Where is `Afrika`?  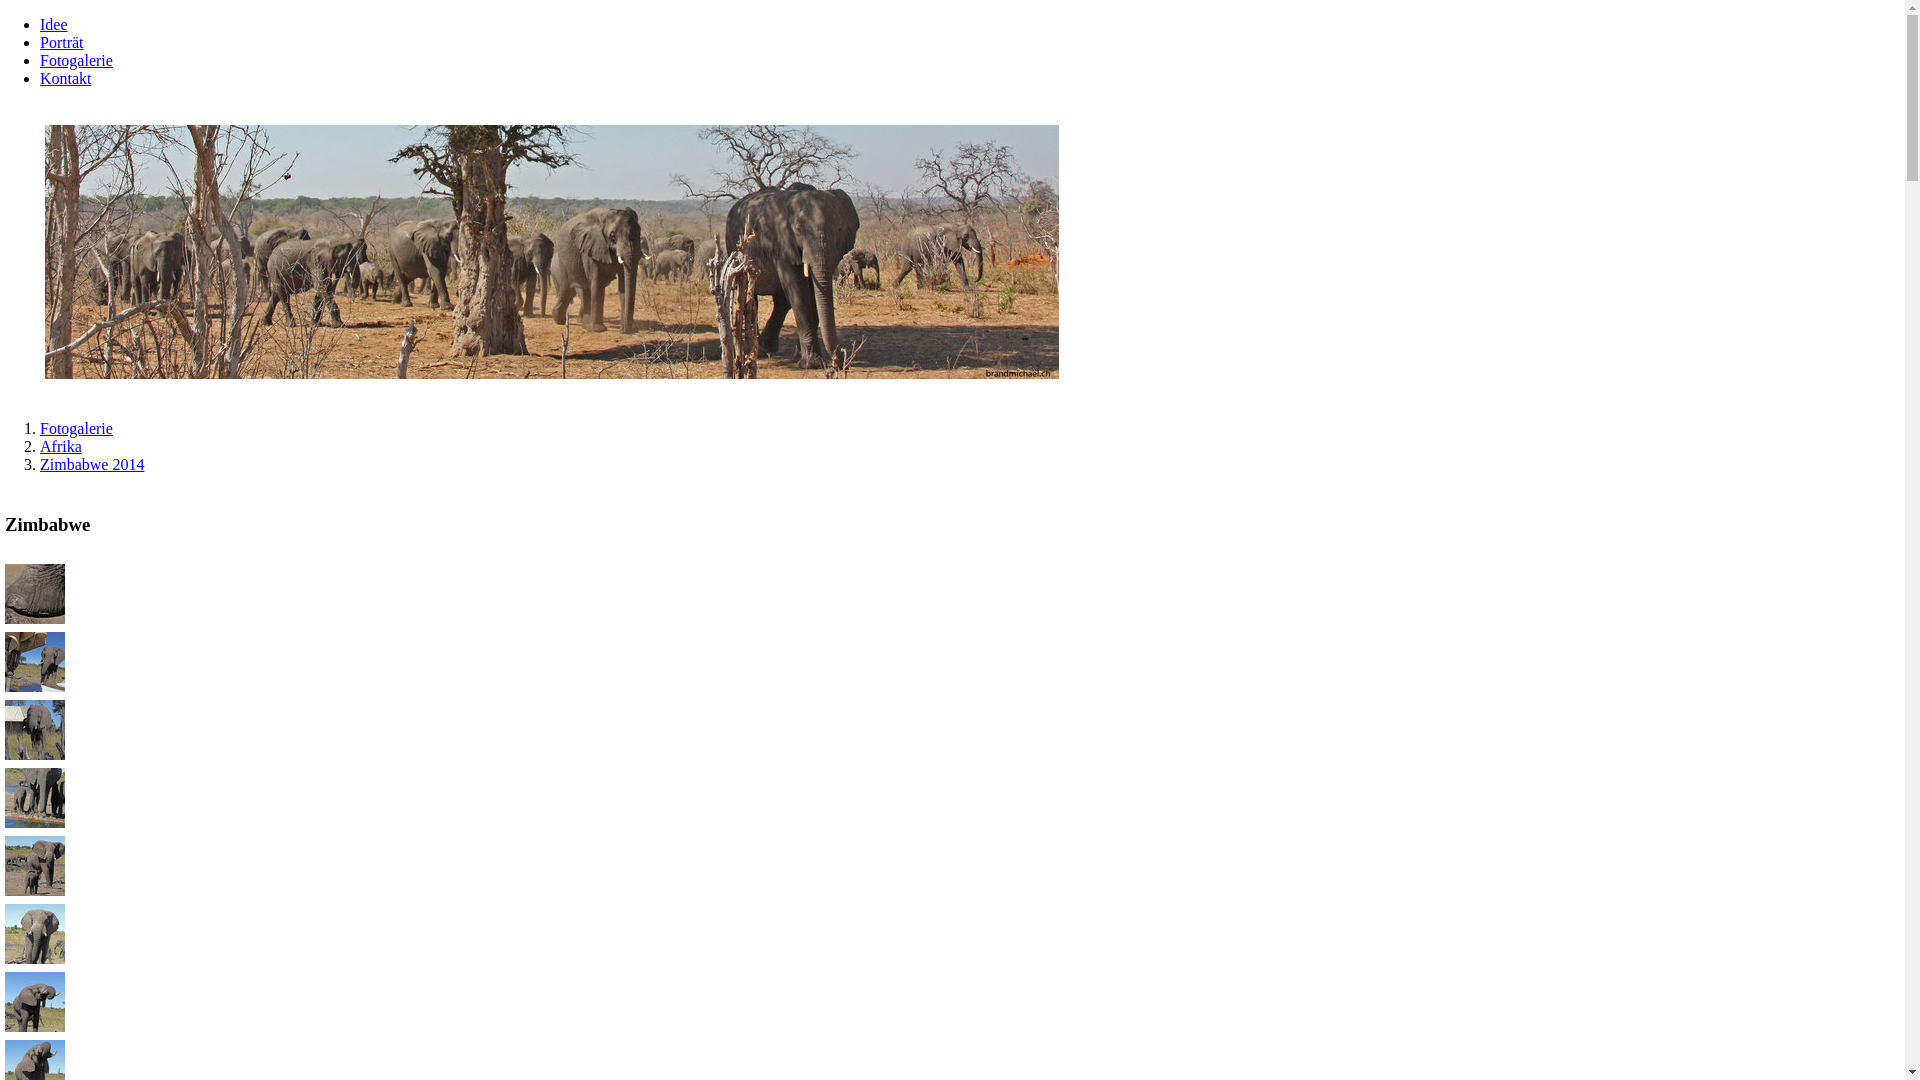
Afrika is located at coordinates (61, 446).